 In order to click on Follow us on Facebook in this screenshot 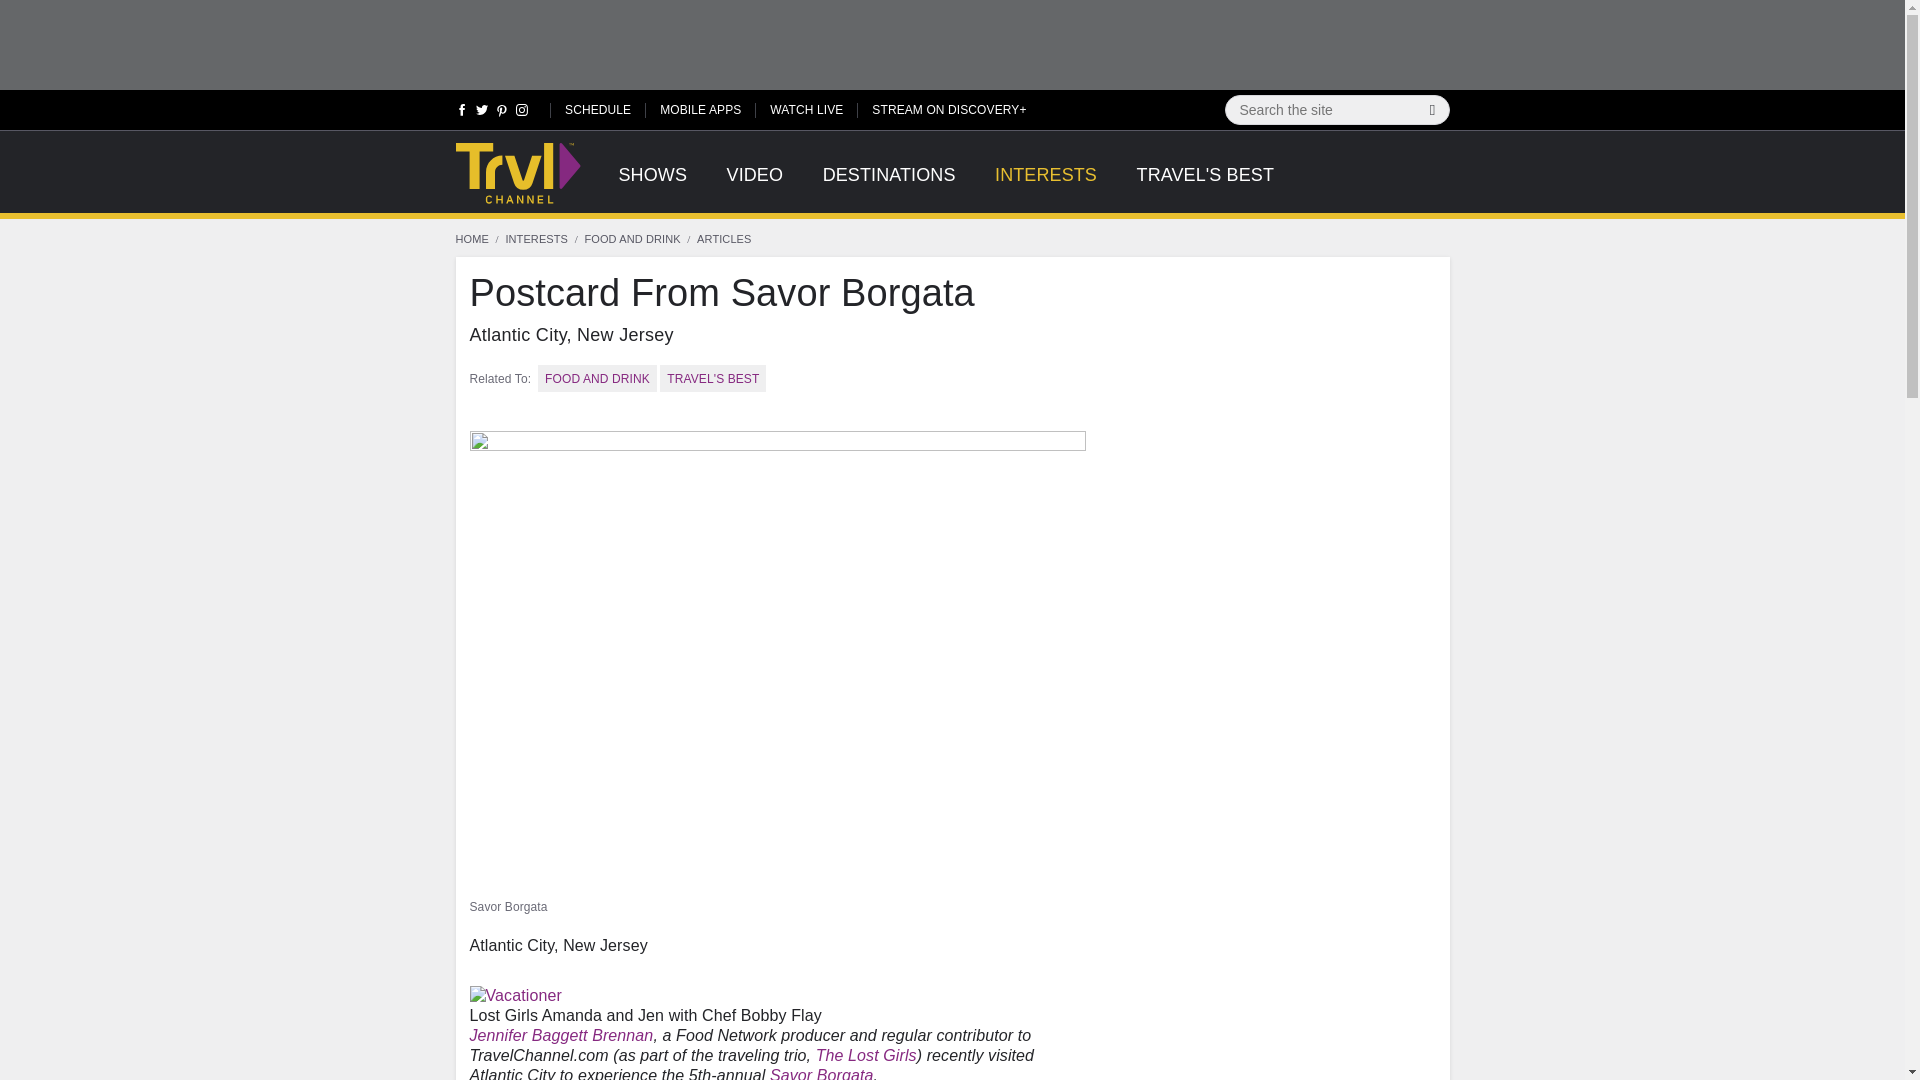, I will do `click(462, 114)`.